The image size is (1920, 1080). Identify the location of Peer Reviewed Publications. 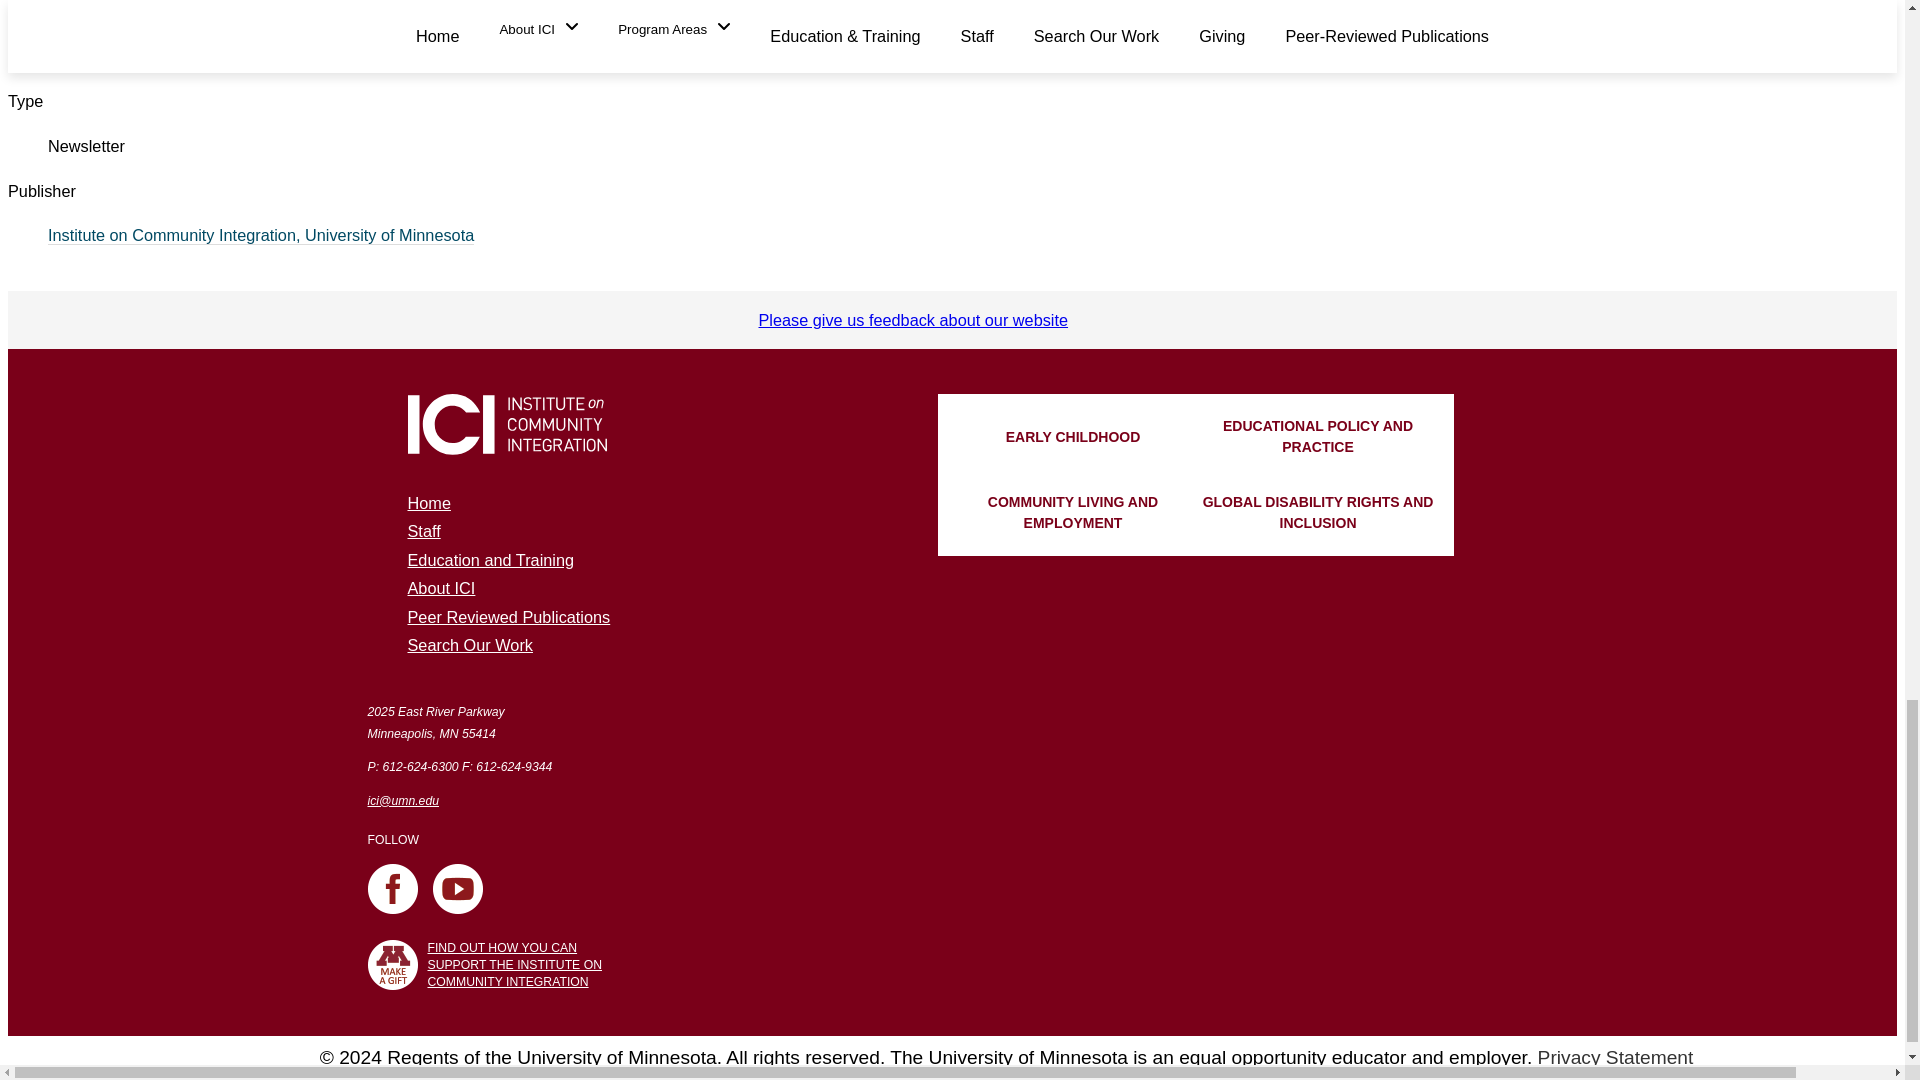
(508, 617).